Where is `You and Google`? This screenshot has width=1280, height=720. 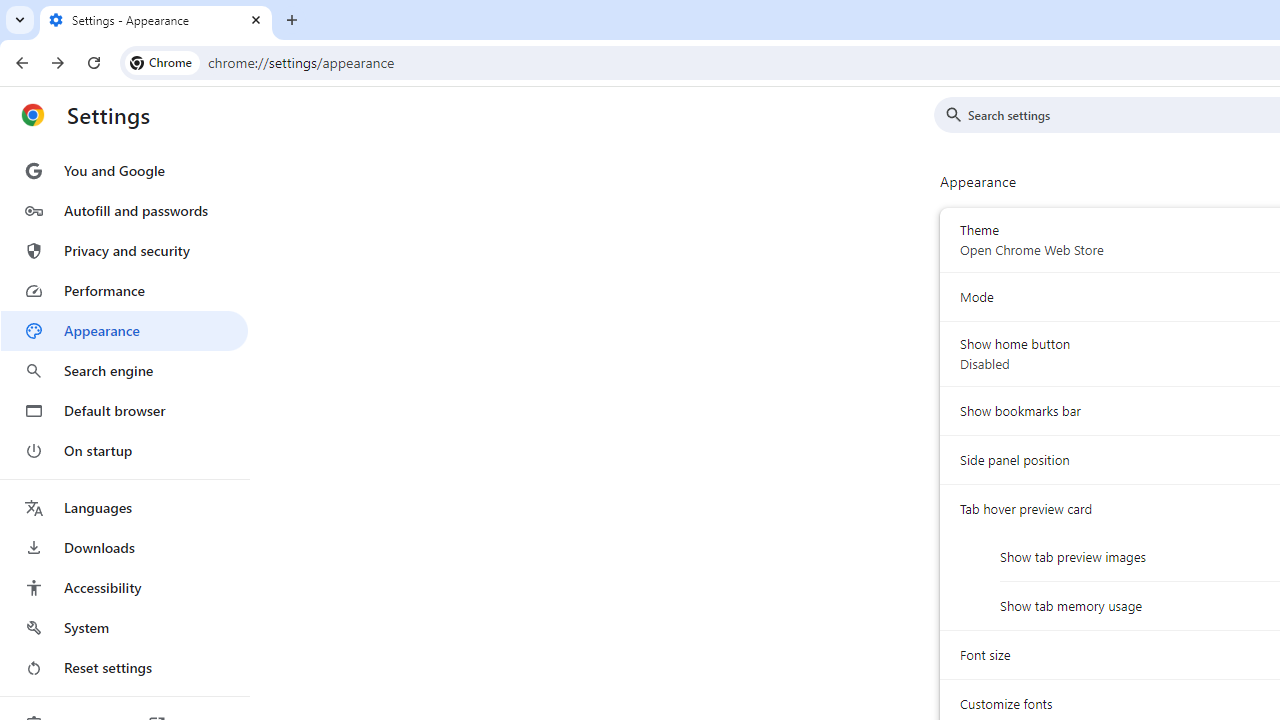
You and Google is located at coordinates (124, 170).